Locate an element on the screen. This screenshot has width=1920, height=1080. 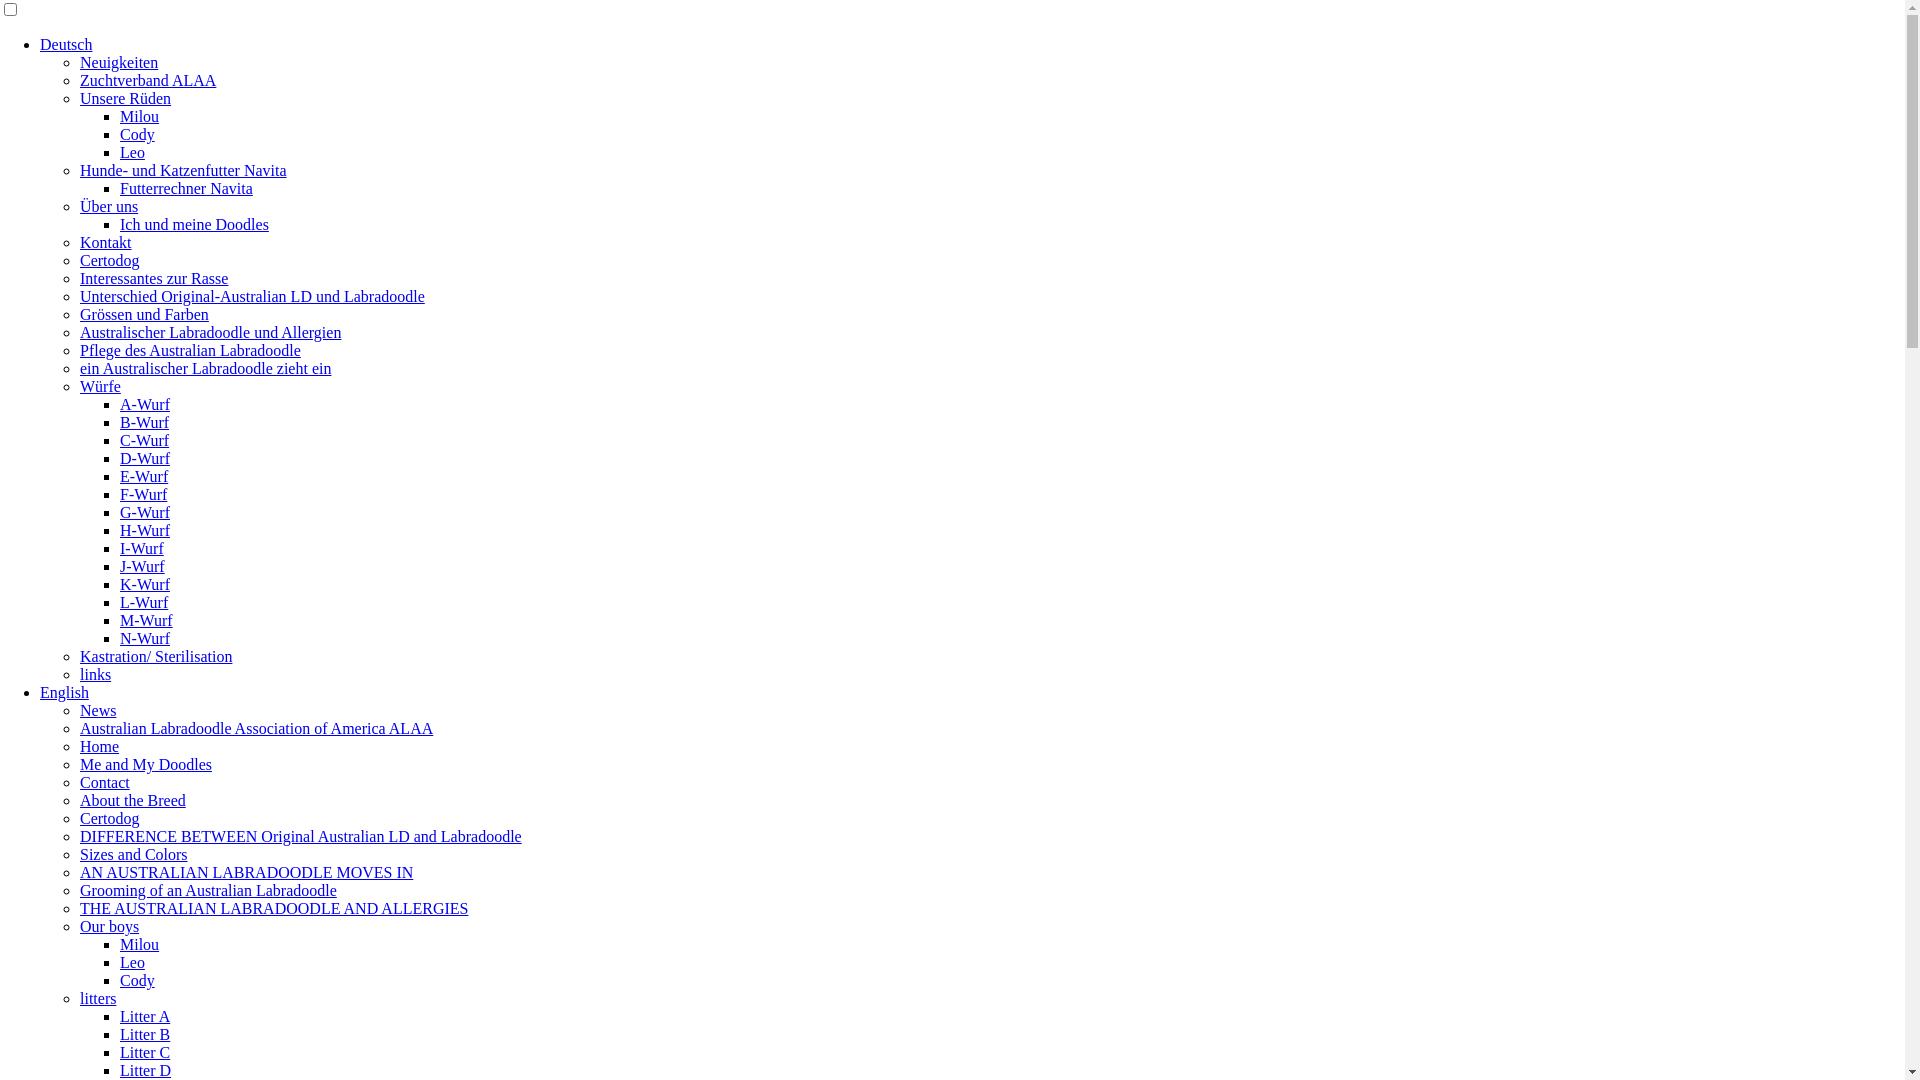
D-Wurf is located at coordinates (145, 458).